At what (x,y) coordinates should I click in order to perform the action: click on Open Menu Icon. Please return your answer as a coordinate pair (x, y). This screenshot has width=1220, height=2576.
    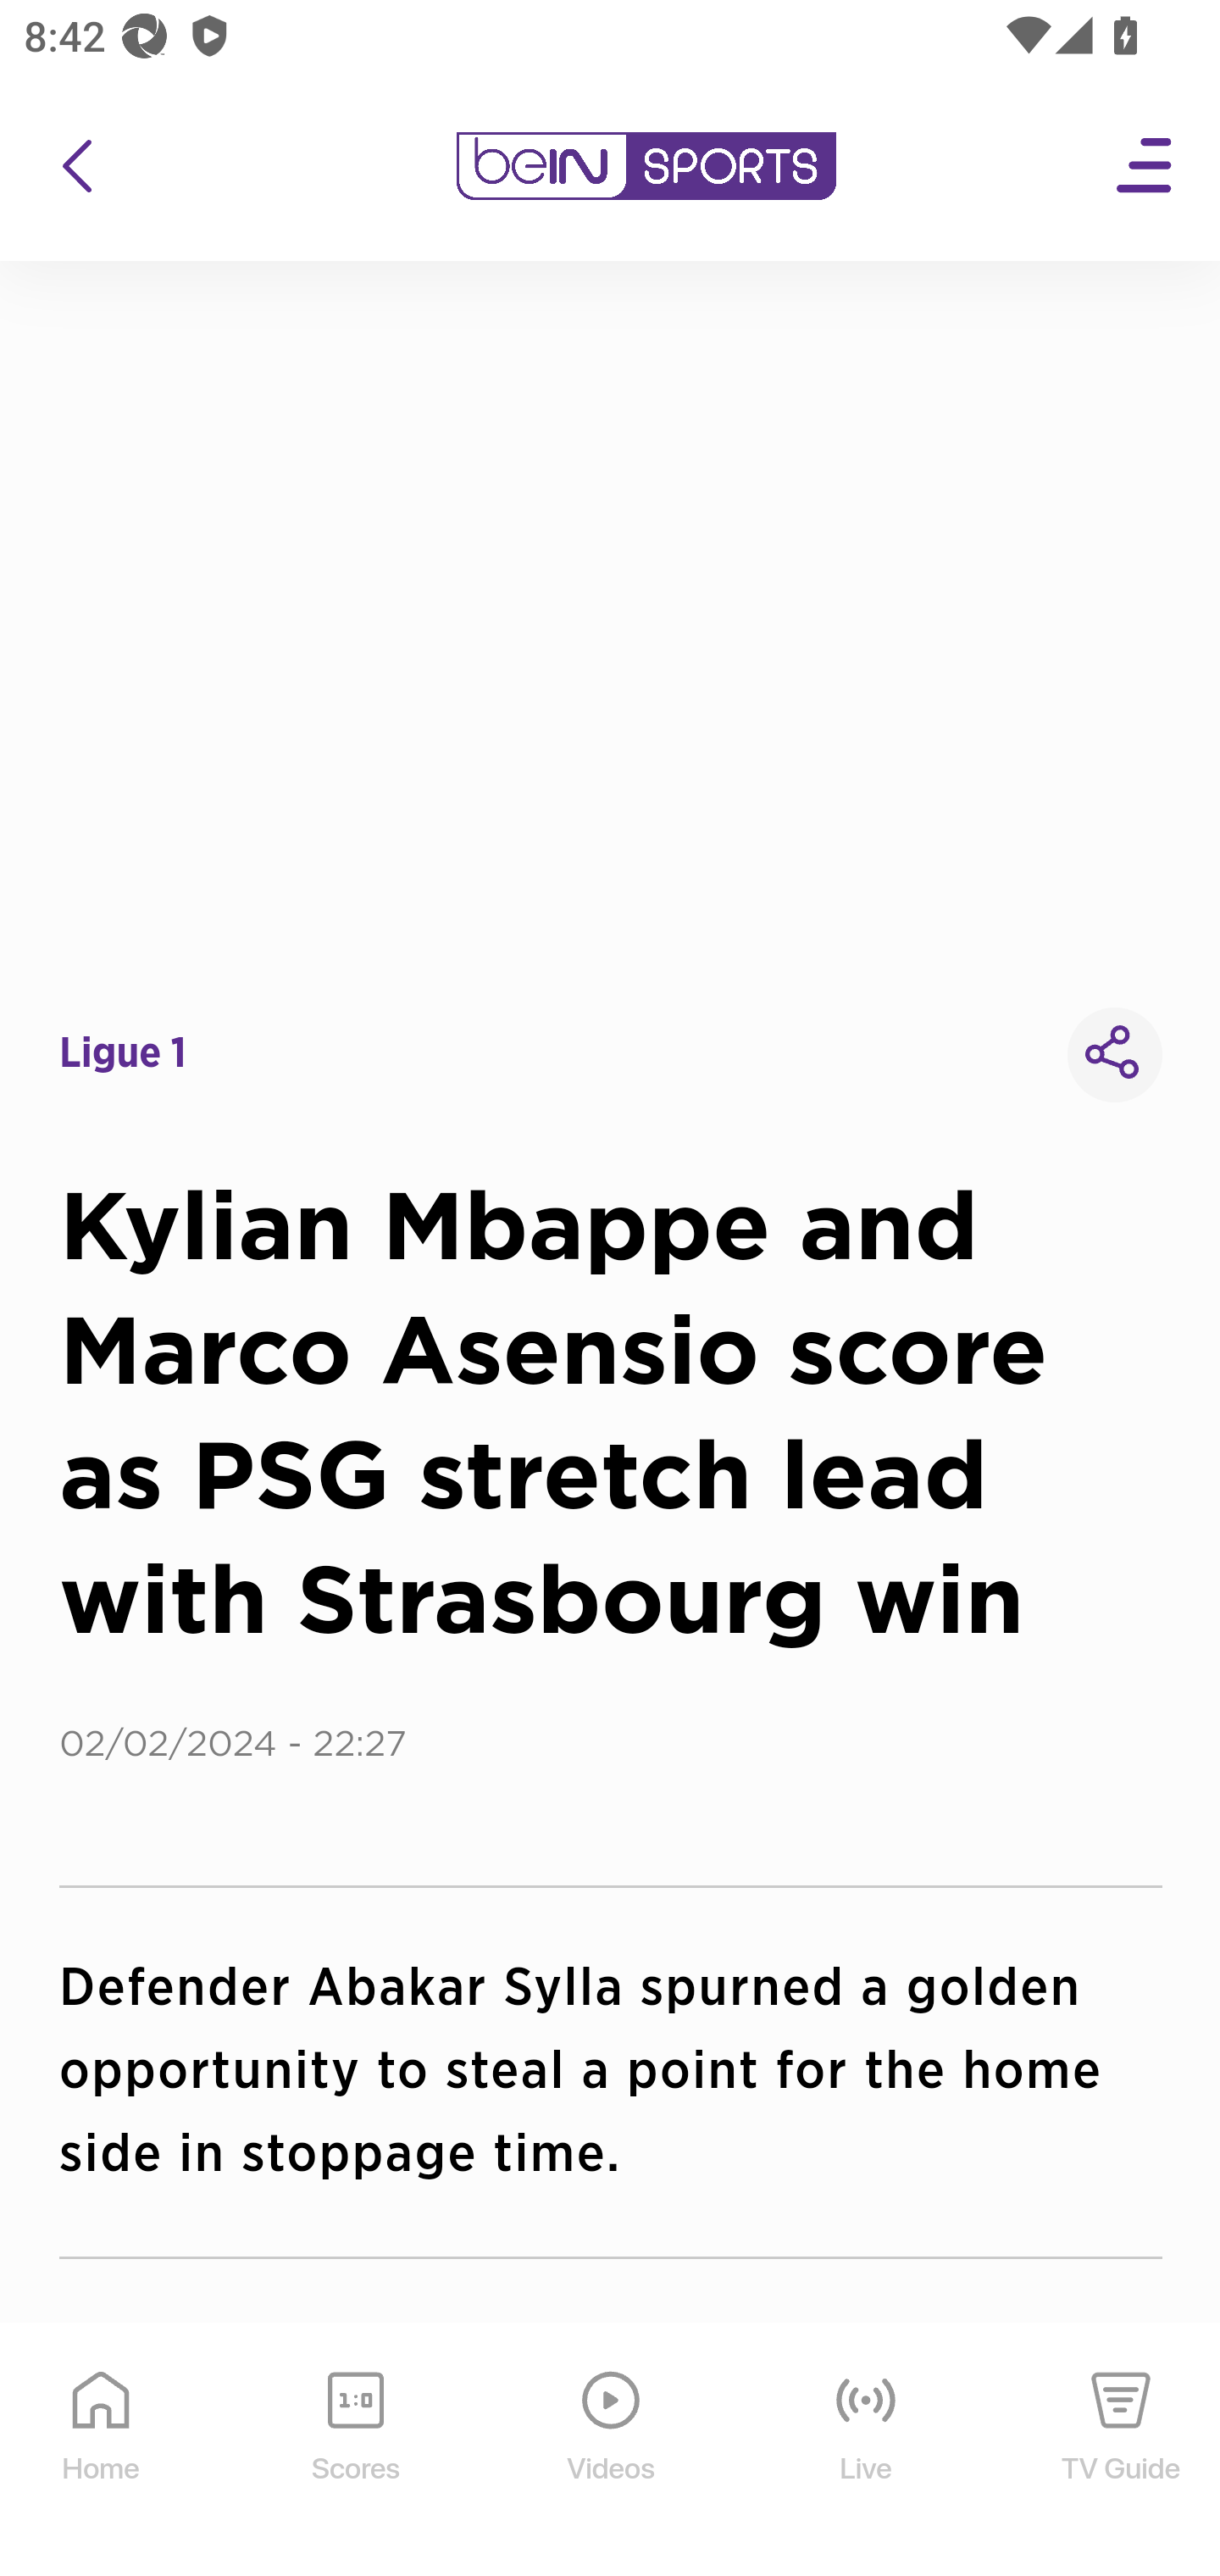
    Looking at the image, I should click on (1145, 166).